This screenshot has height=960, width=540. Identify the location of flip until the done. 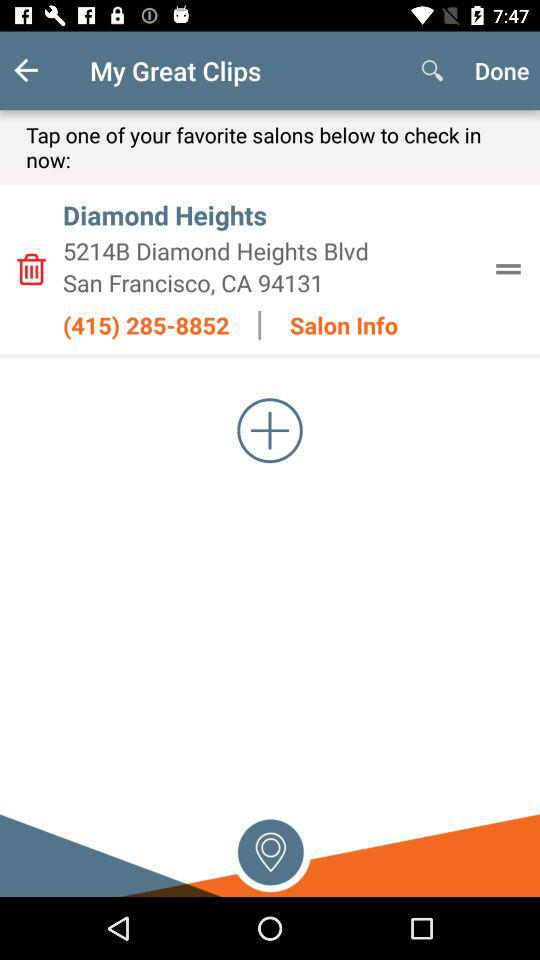
(502, 70).